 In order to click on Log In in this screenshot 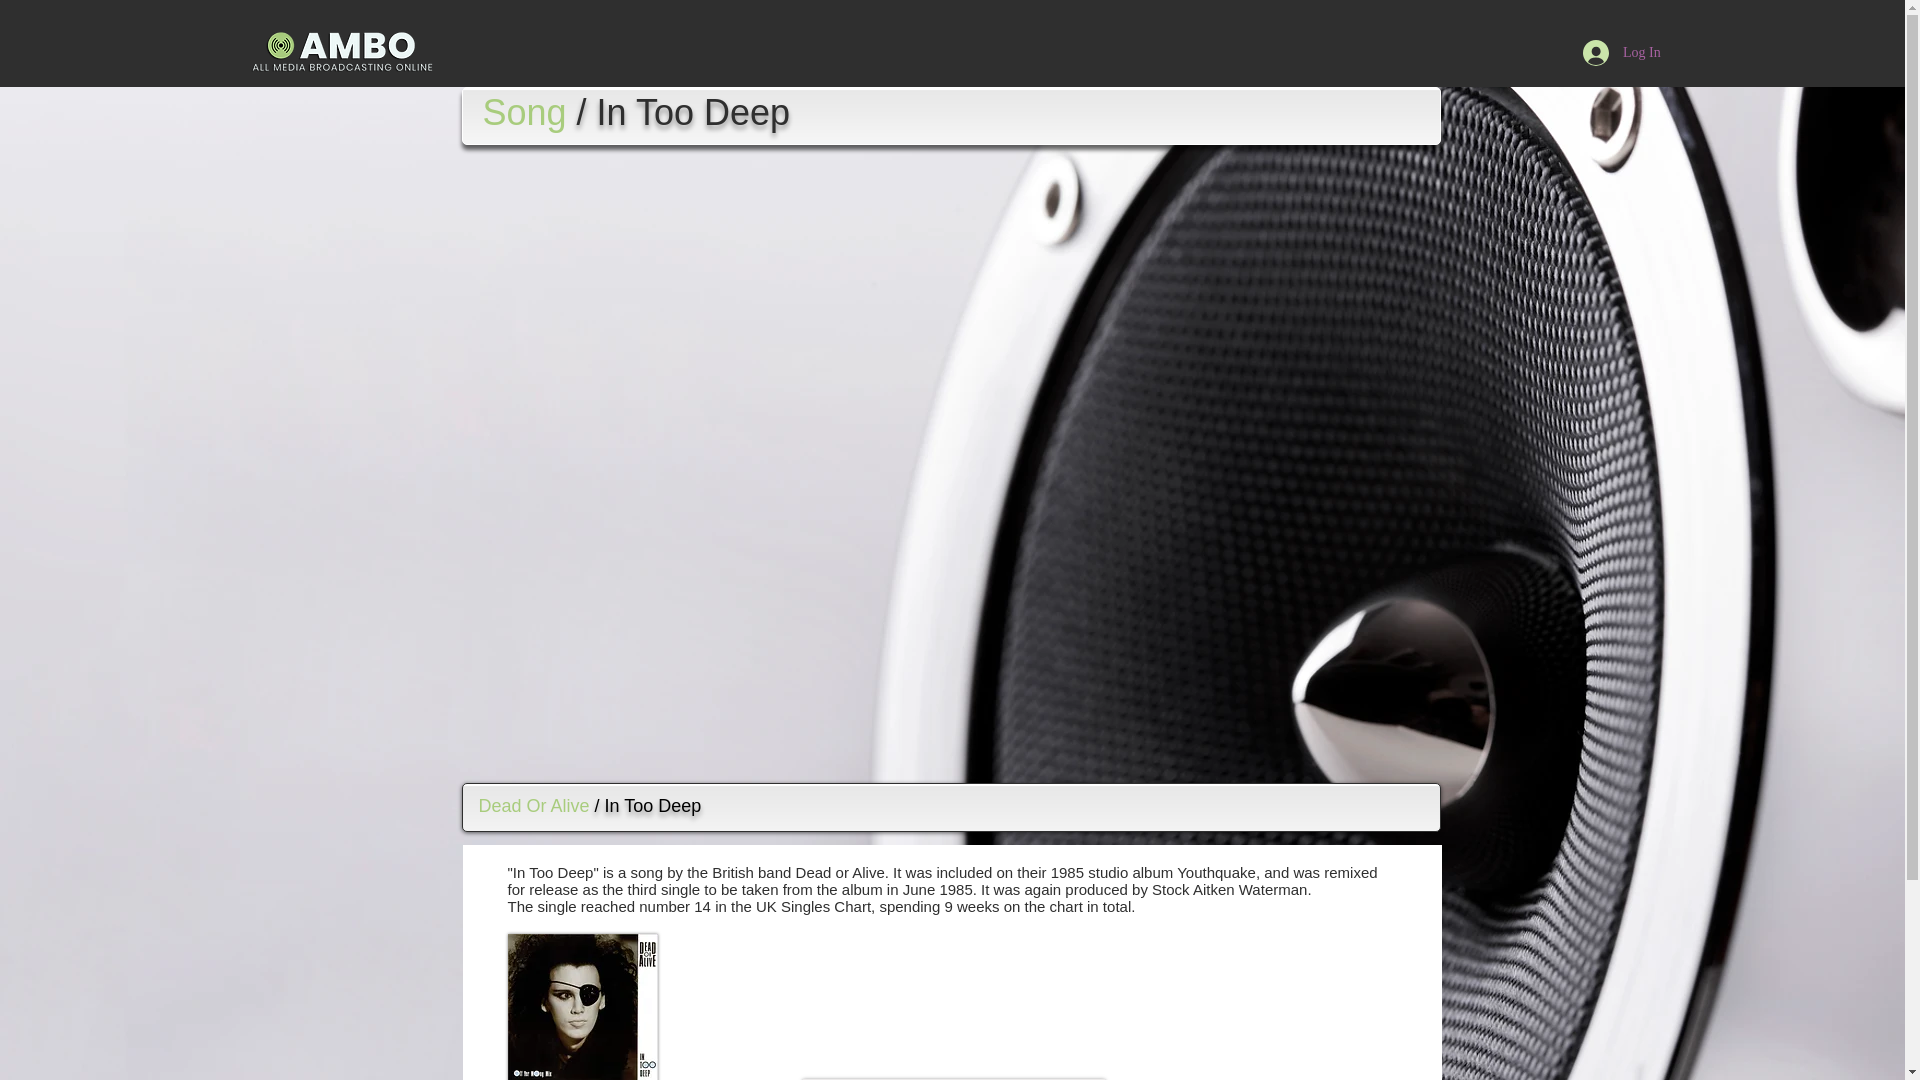, I will do `click(1621, 52)`.